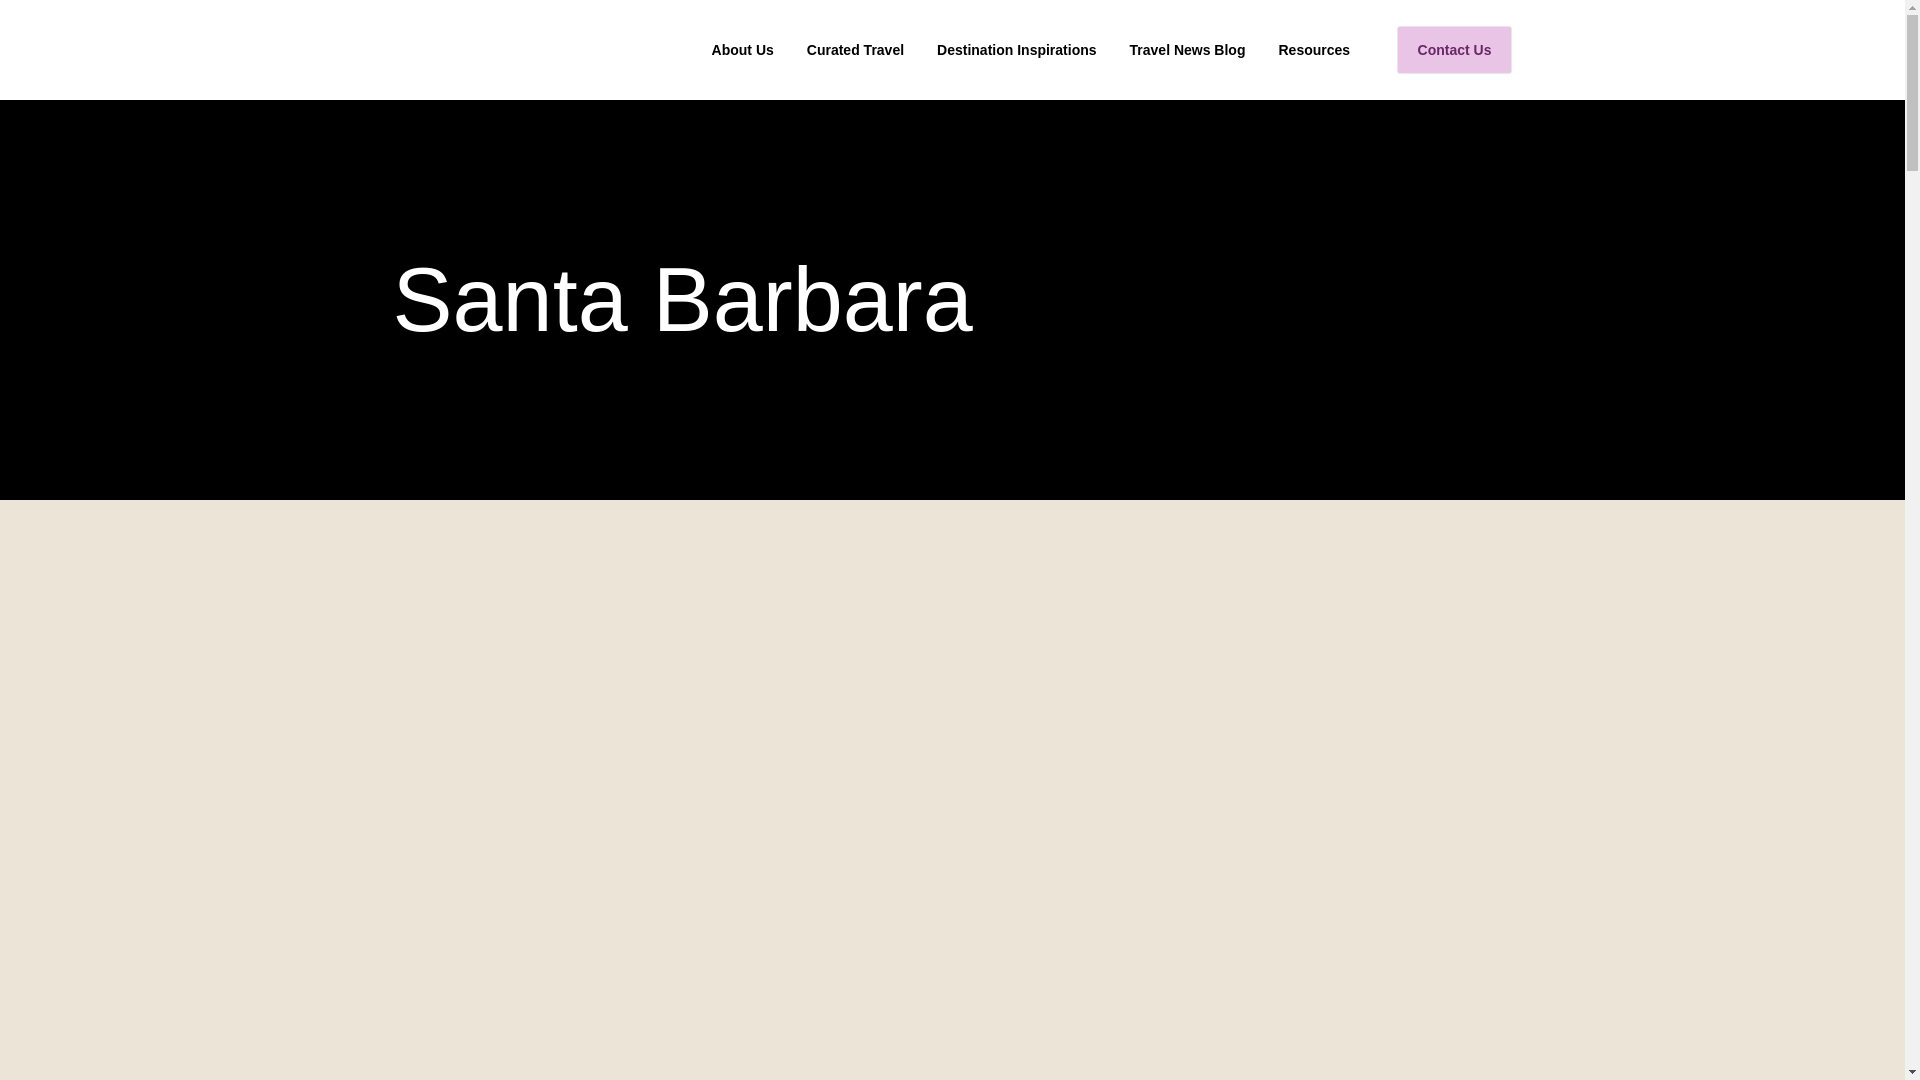  I want to click on Destination Inspirations, so click(1016, 50).